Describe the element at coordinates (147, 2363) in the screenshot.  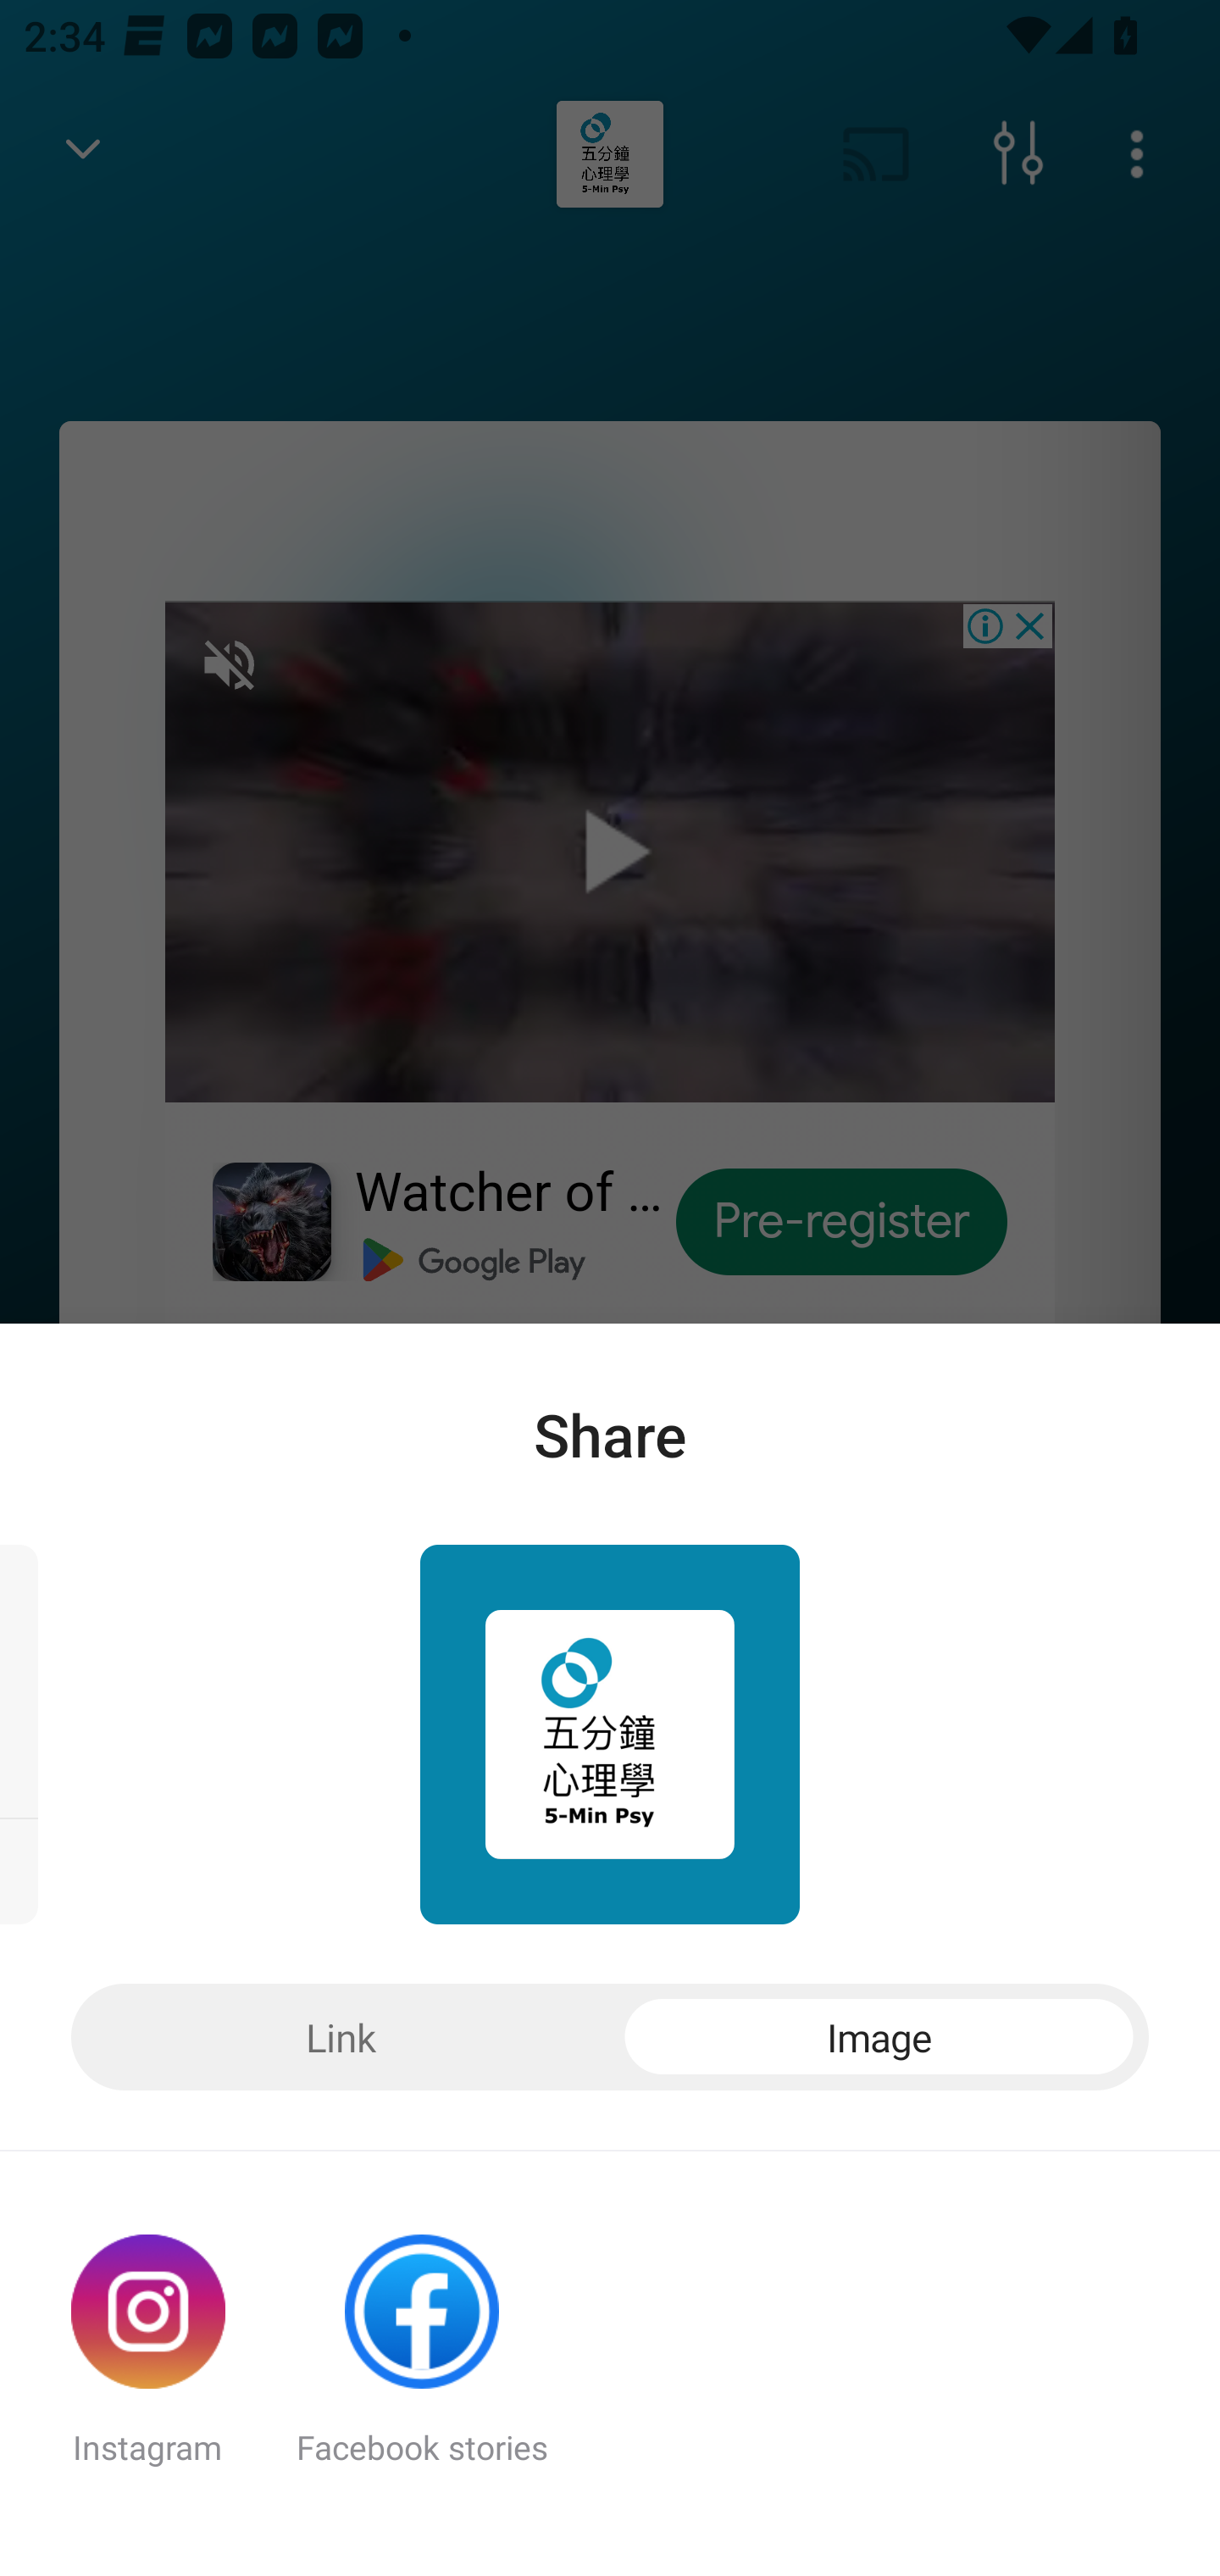
I see `Instagram` at that location.